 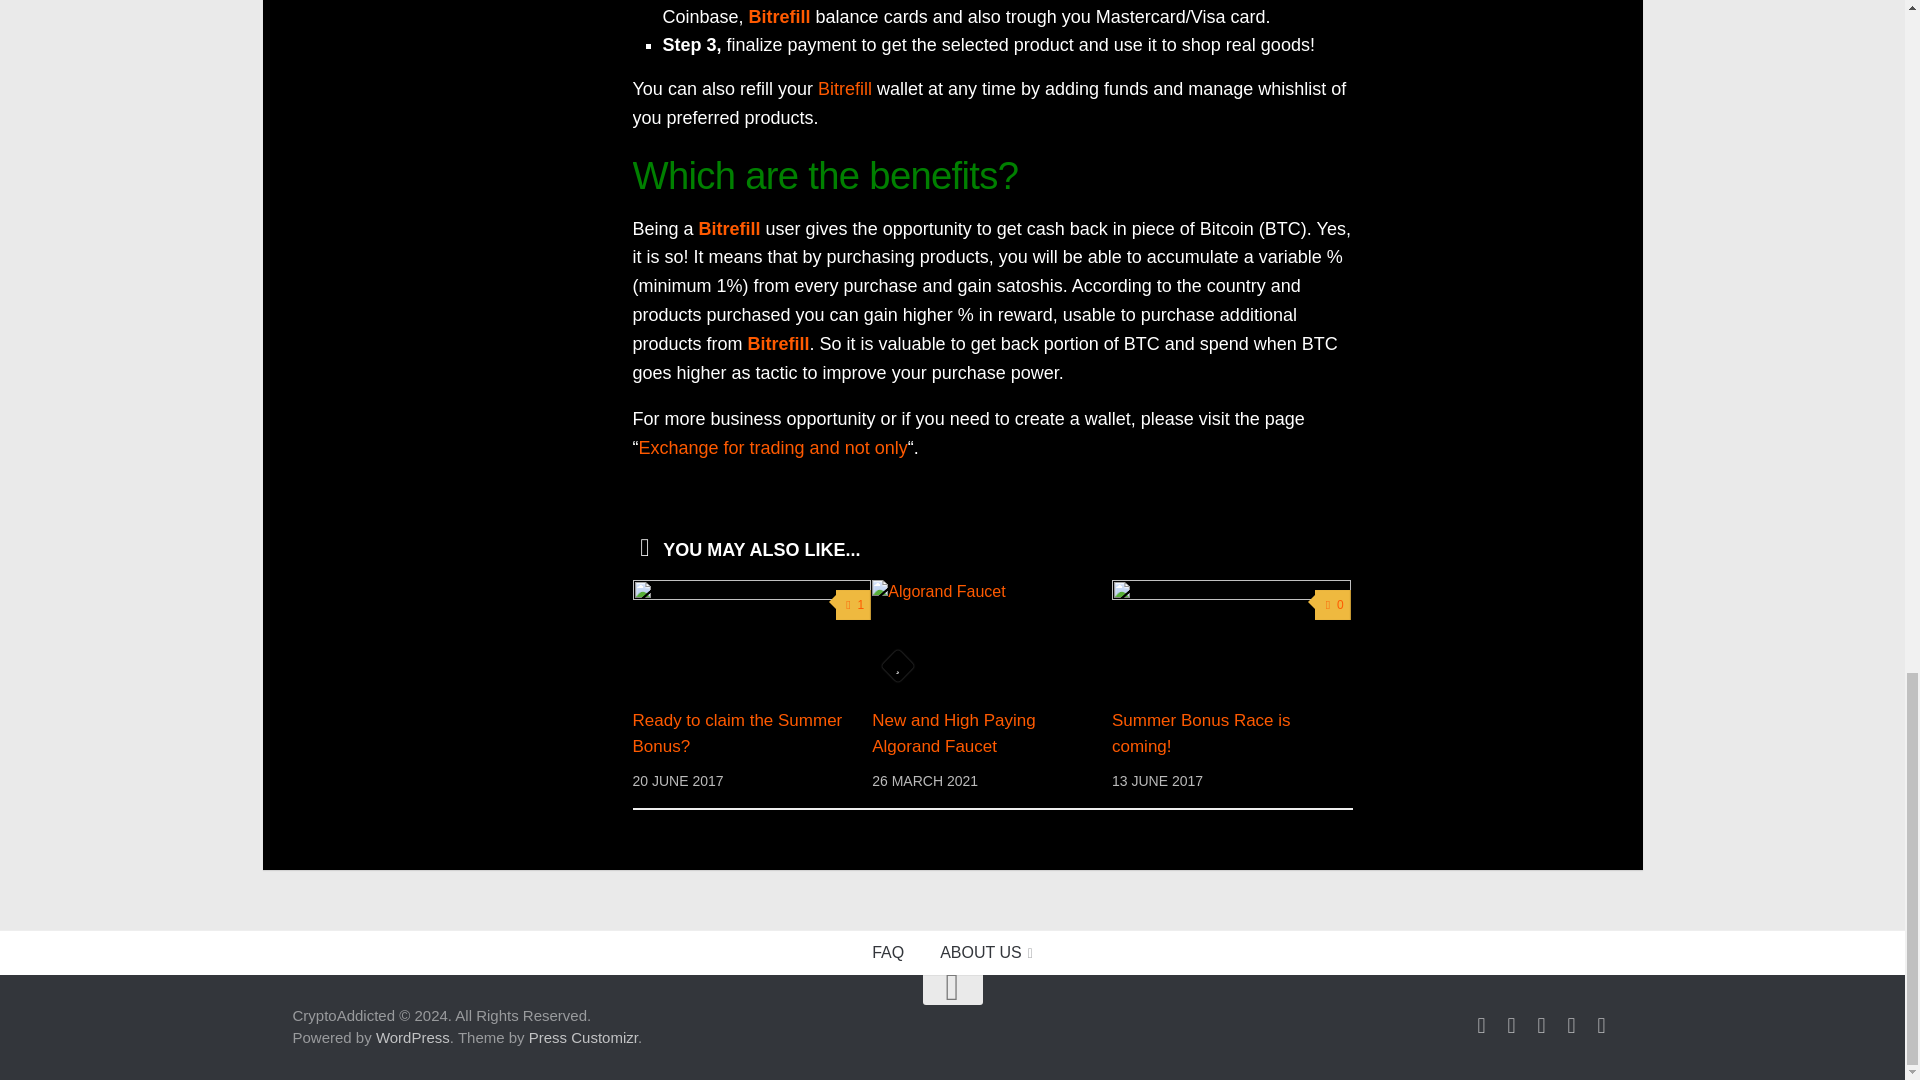 I want to click on Ready to claim the Summer Bonus?, so click(x=751, y=636).